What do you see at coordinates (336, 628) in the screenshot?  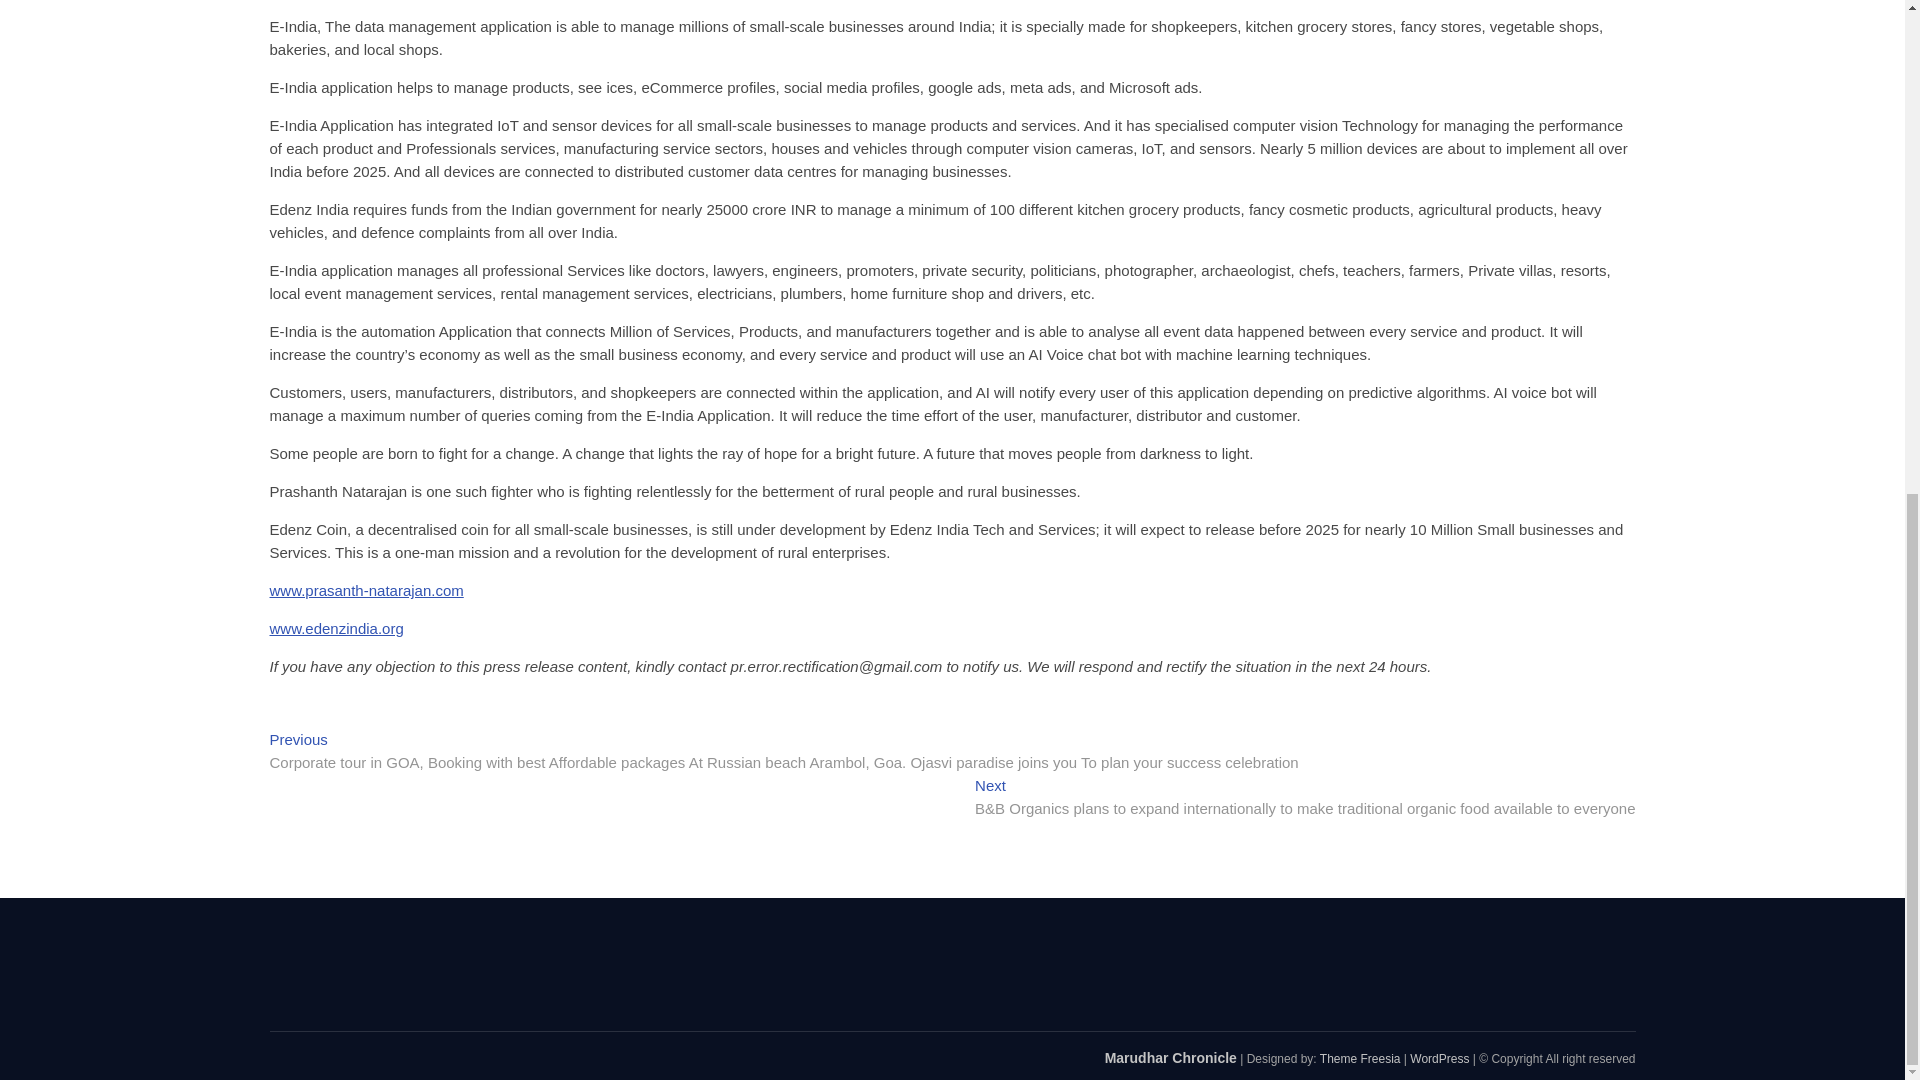 I see `www.edenzindia.org` at bounding box center [336, 628].